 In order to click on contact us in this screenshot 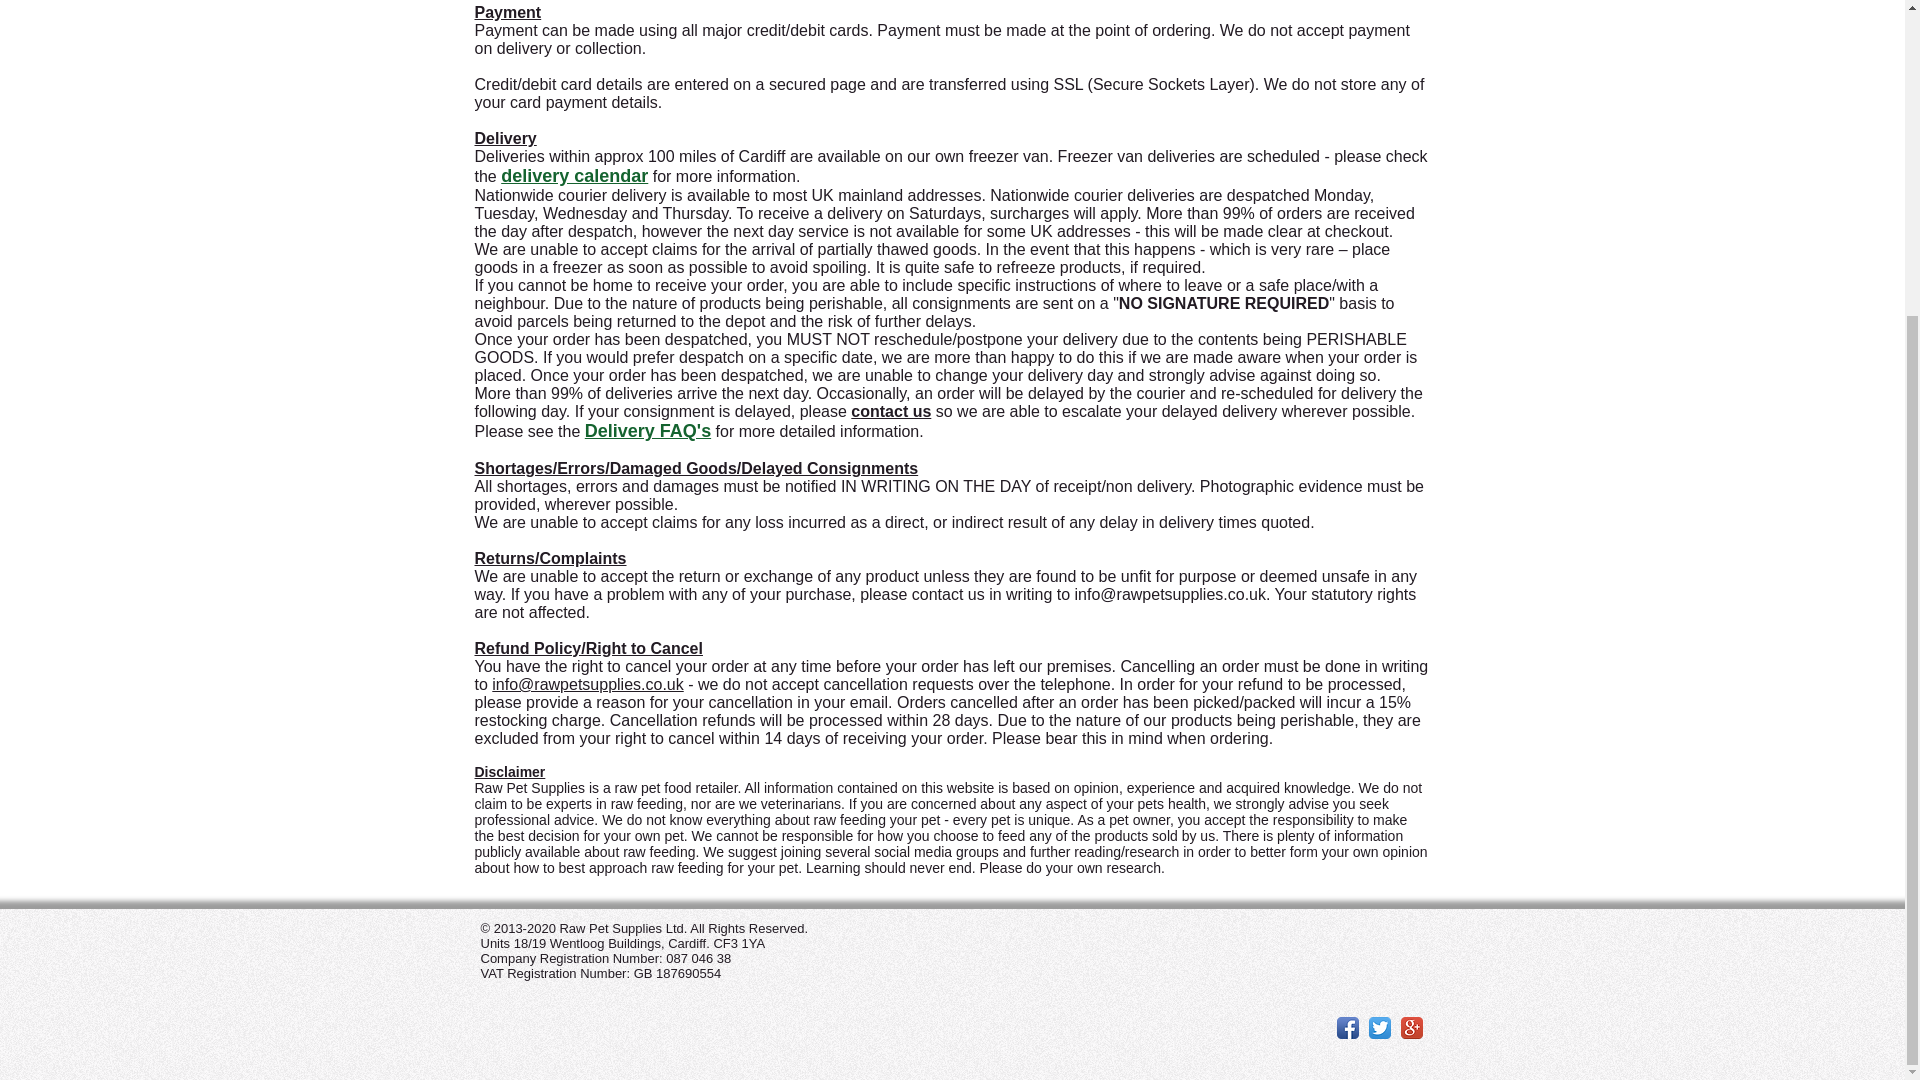, I will do `click(890, 411)`.